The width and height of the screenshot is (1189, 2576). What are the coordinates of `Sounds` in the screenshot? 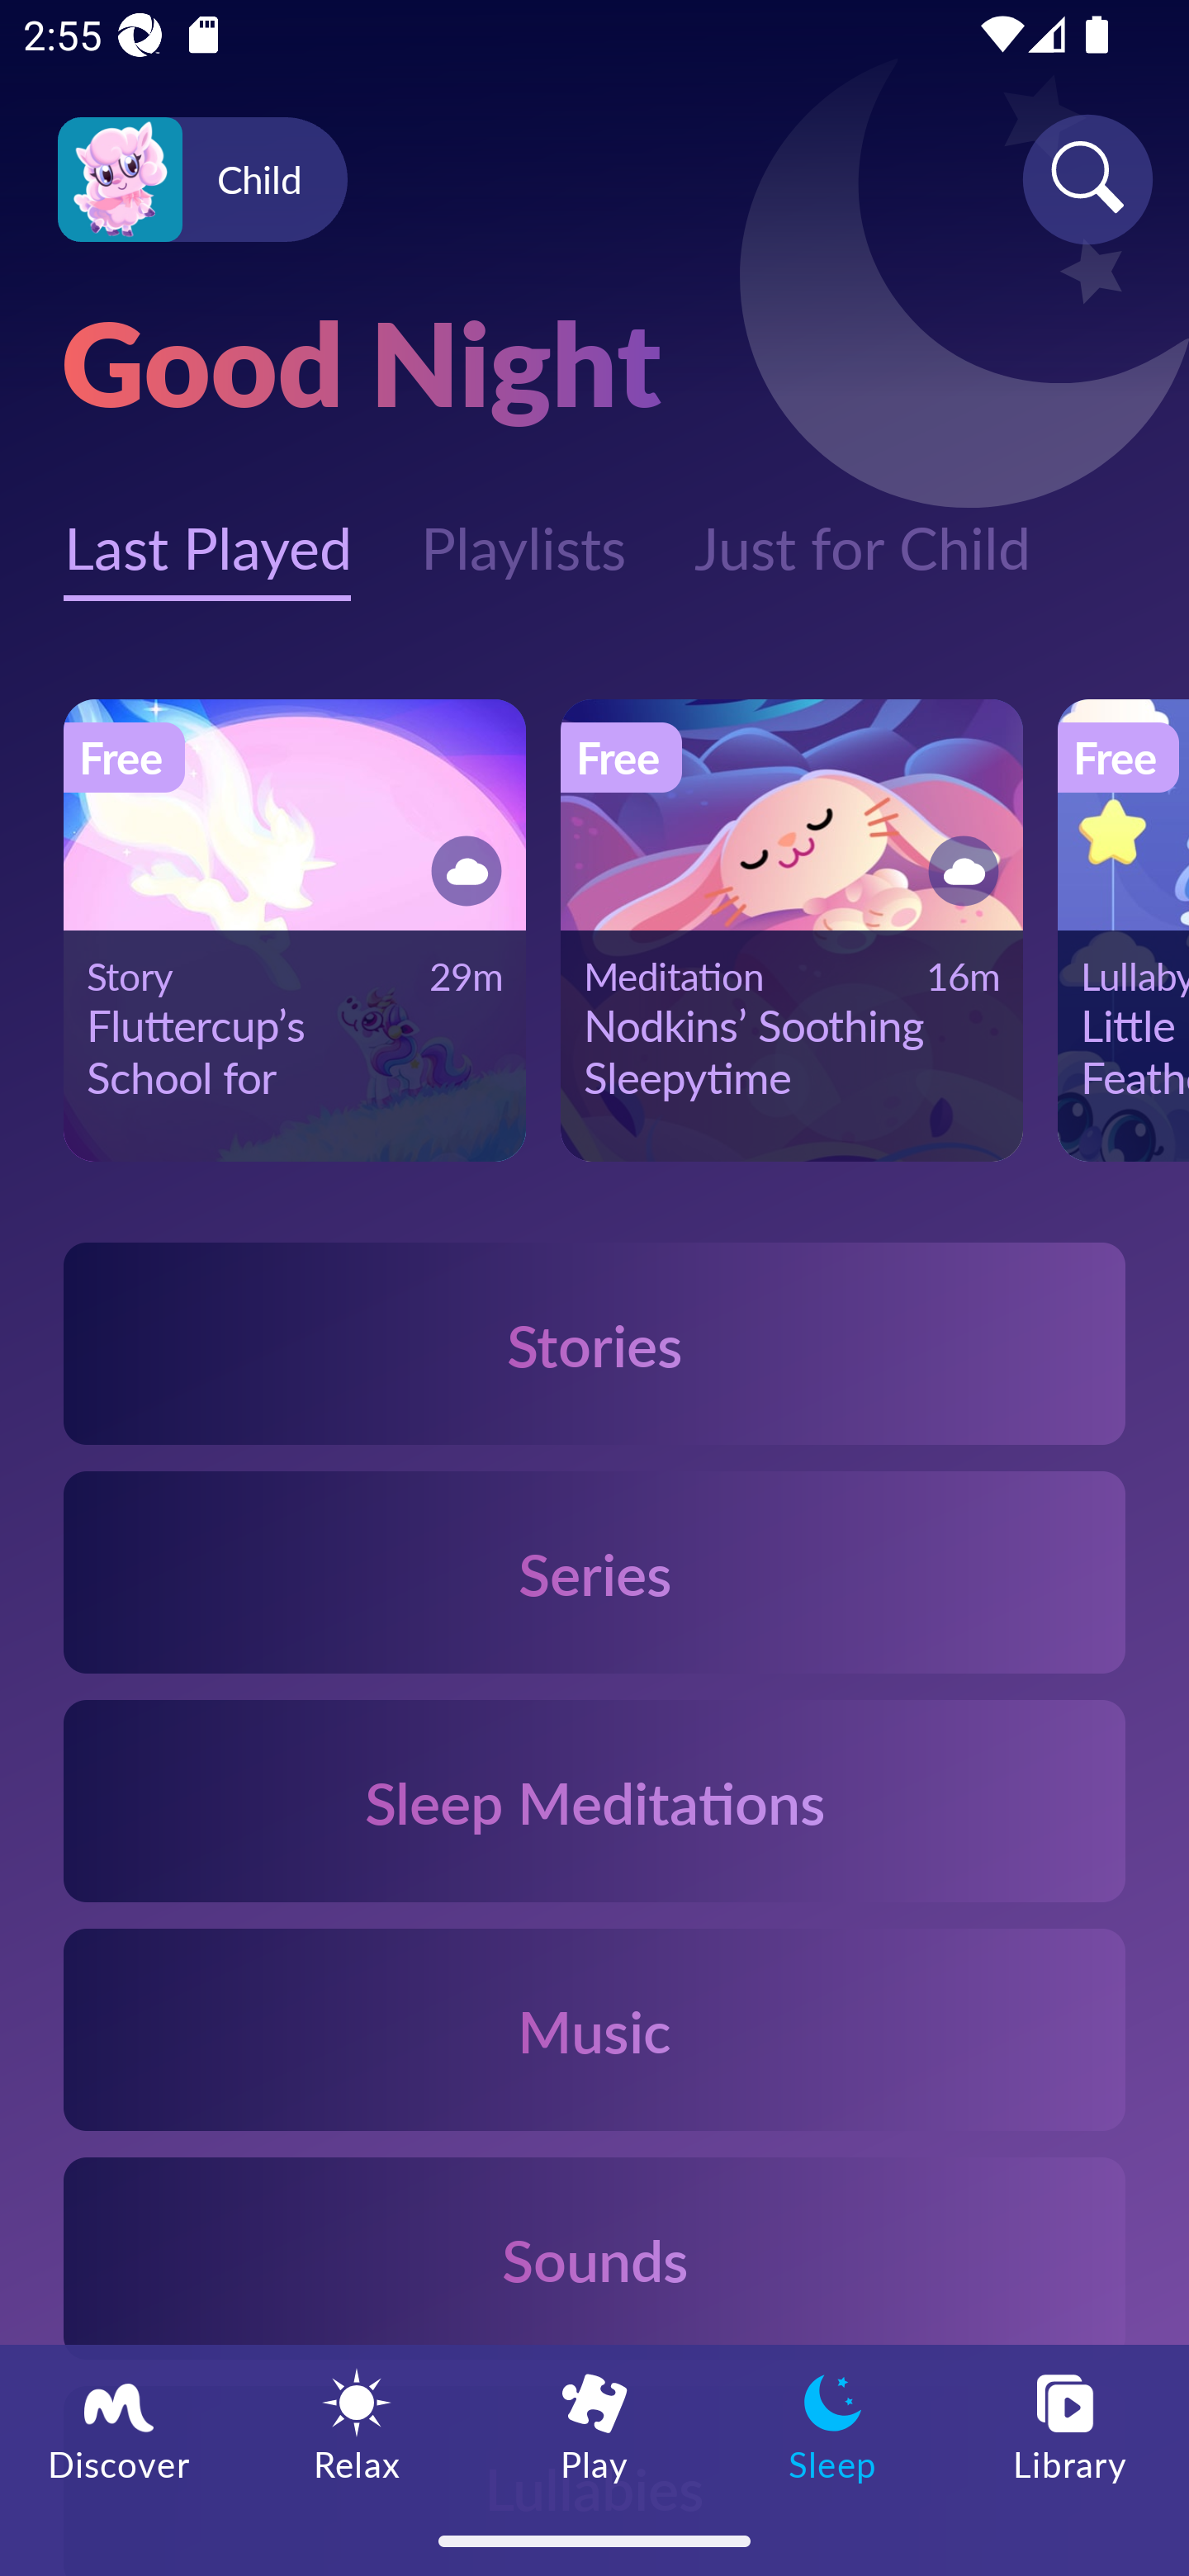 It's located at (594, 2257).